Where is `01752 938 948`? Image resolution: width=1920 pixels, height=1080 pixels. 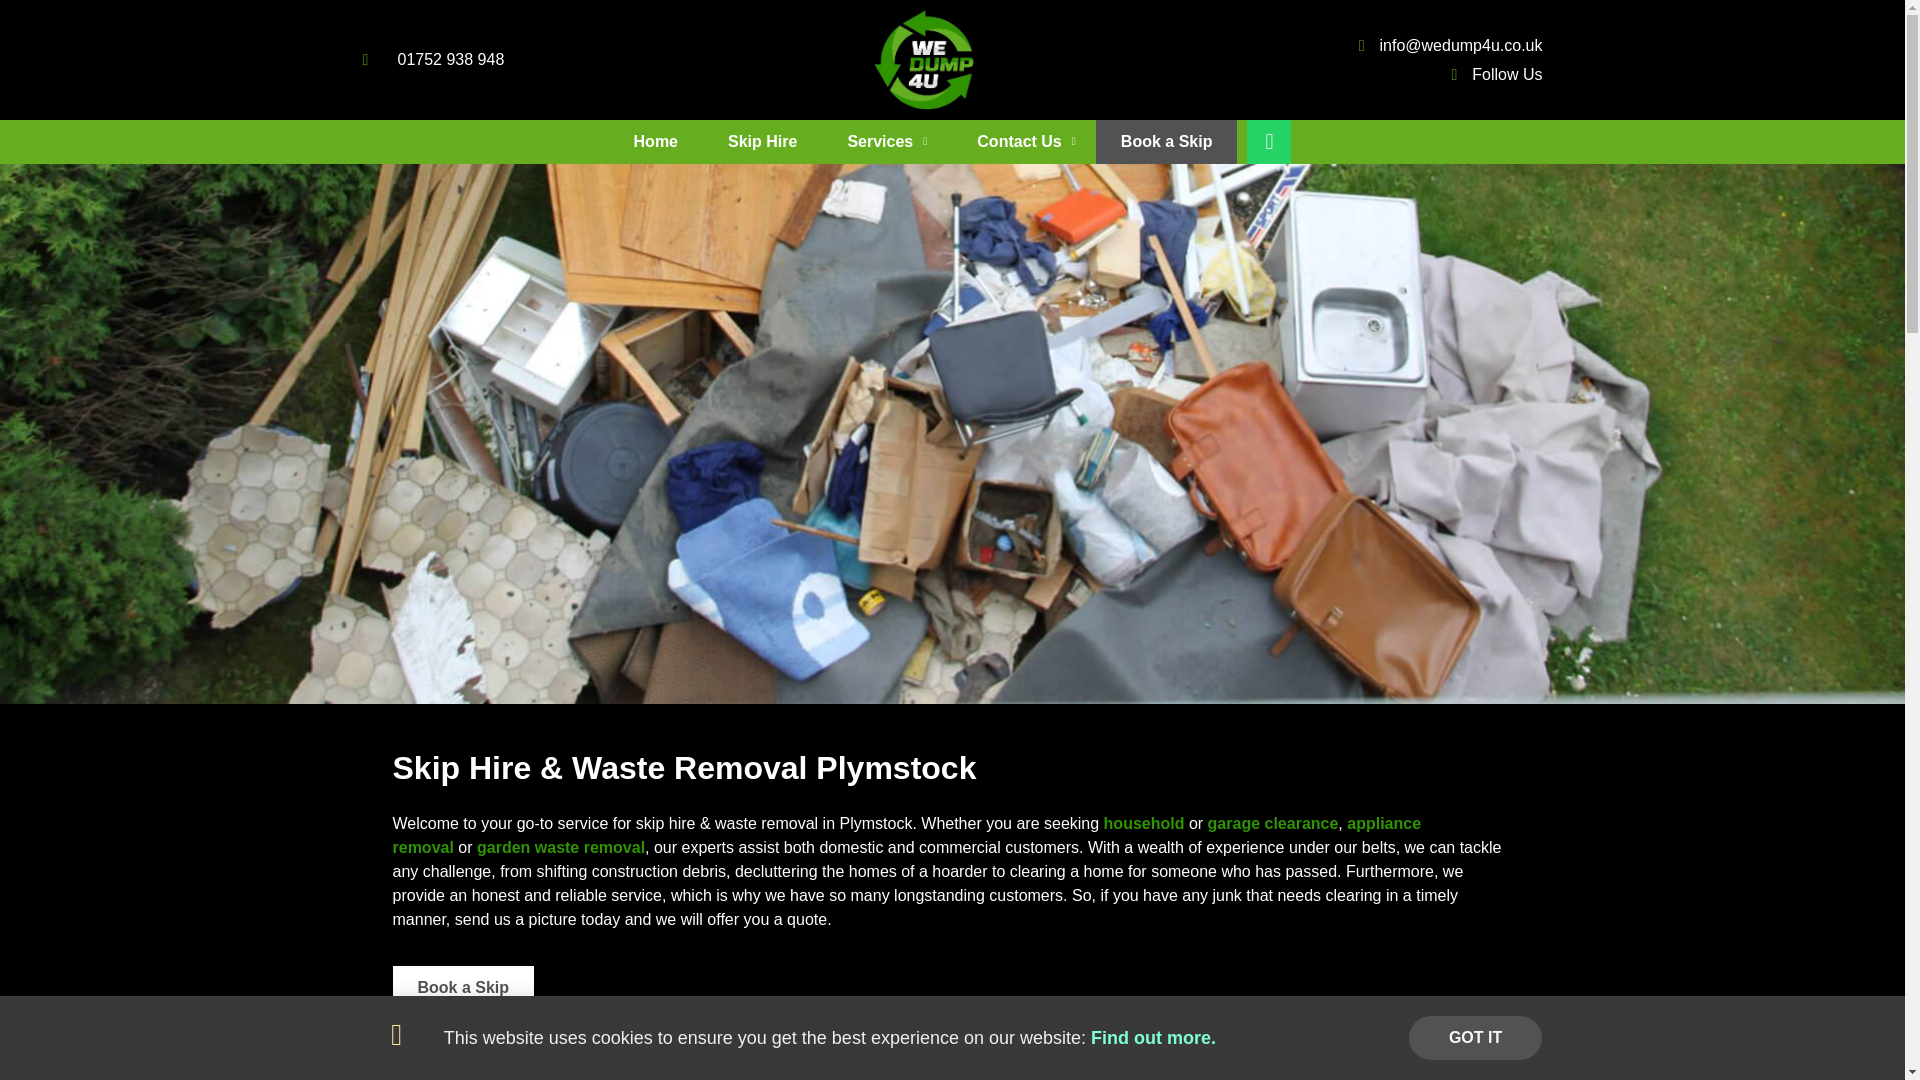 01752 938 948 is located at coordinates (432, 60).